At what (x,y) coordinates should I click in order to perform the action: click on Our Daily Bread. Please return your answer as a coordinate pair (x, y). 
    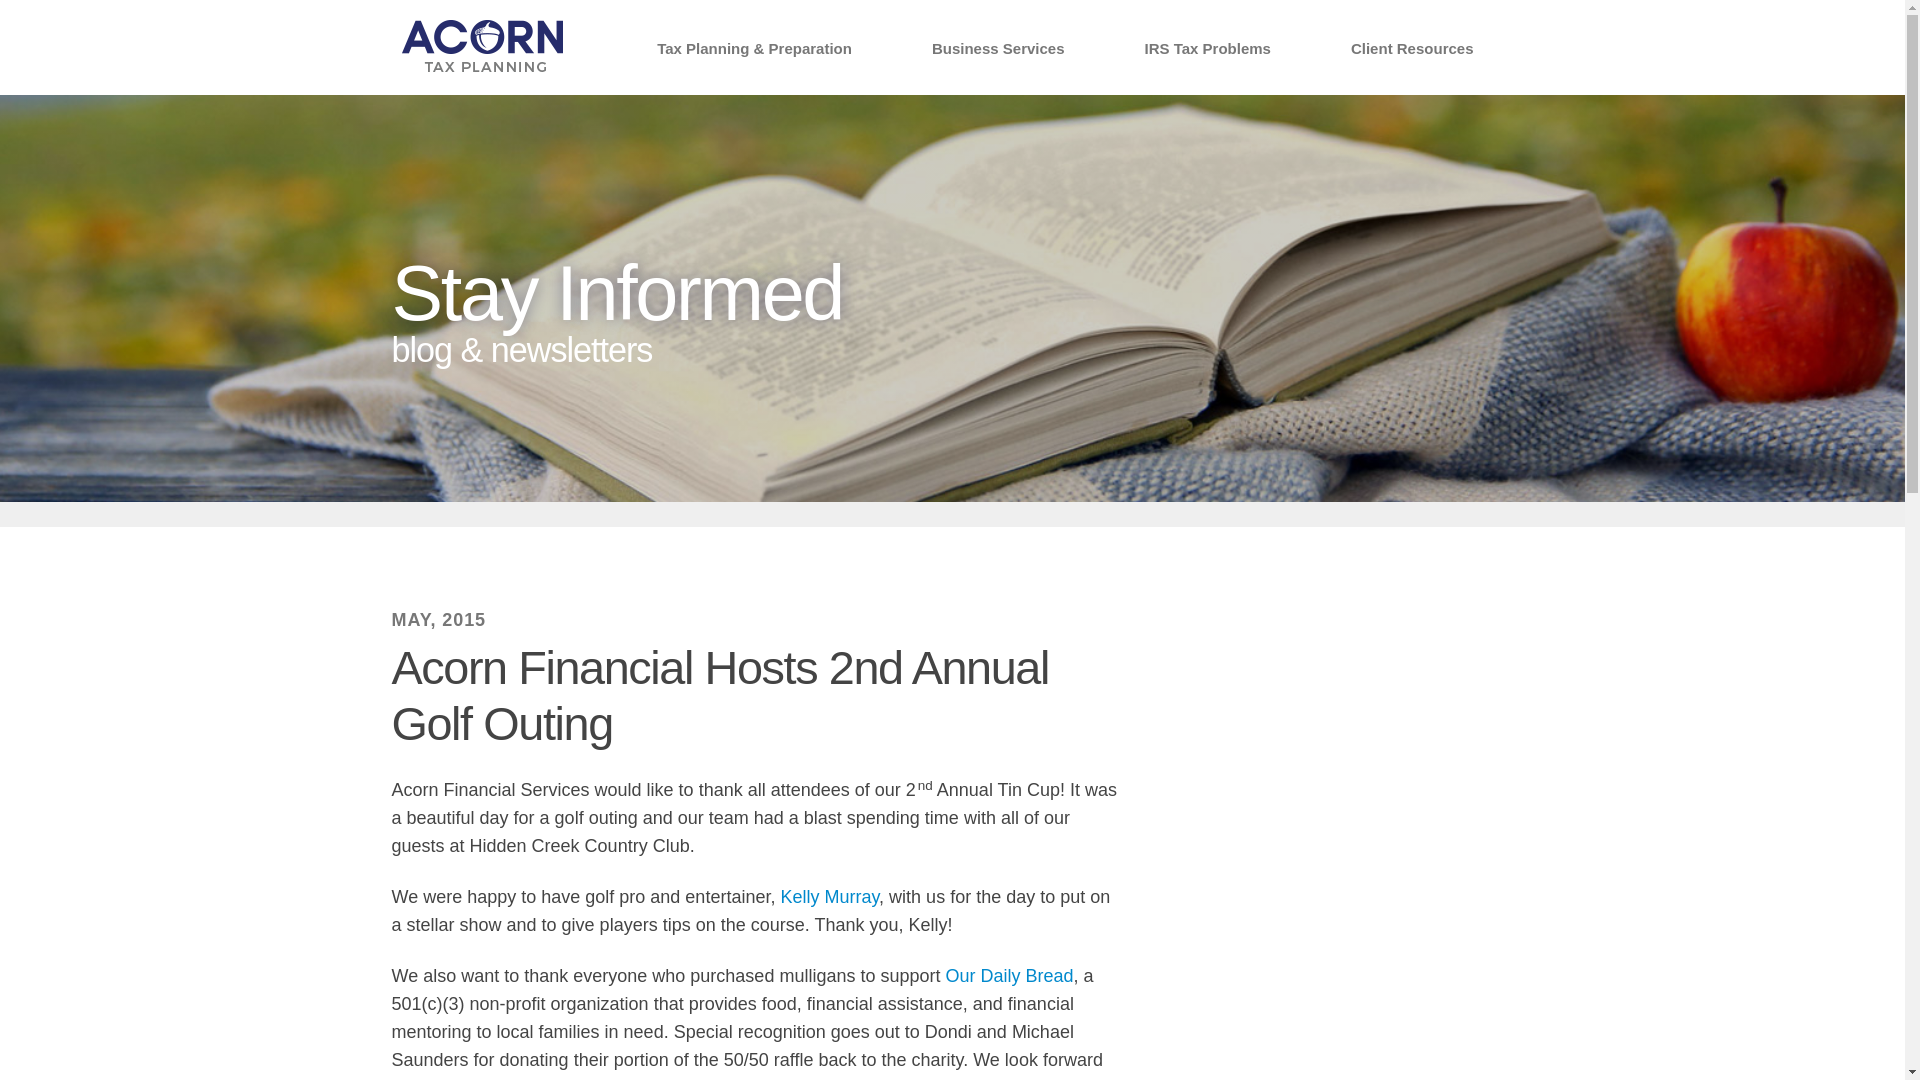
    Looking at the image, I should click on (1008, 976).